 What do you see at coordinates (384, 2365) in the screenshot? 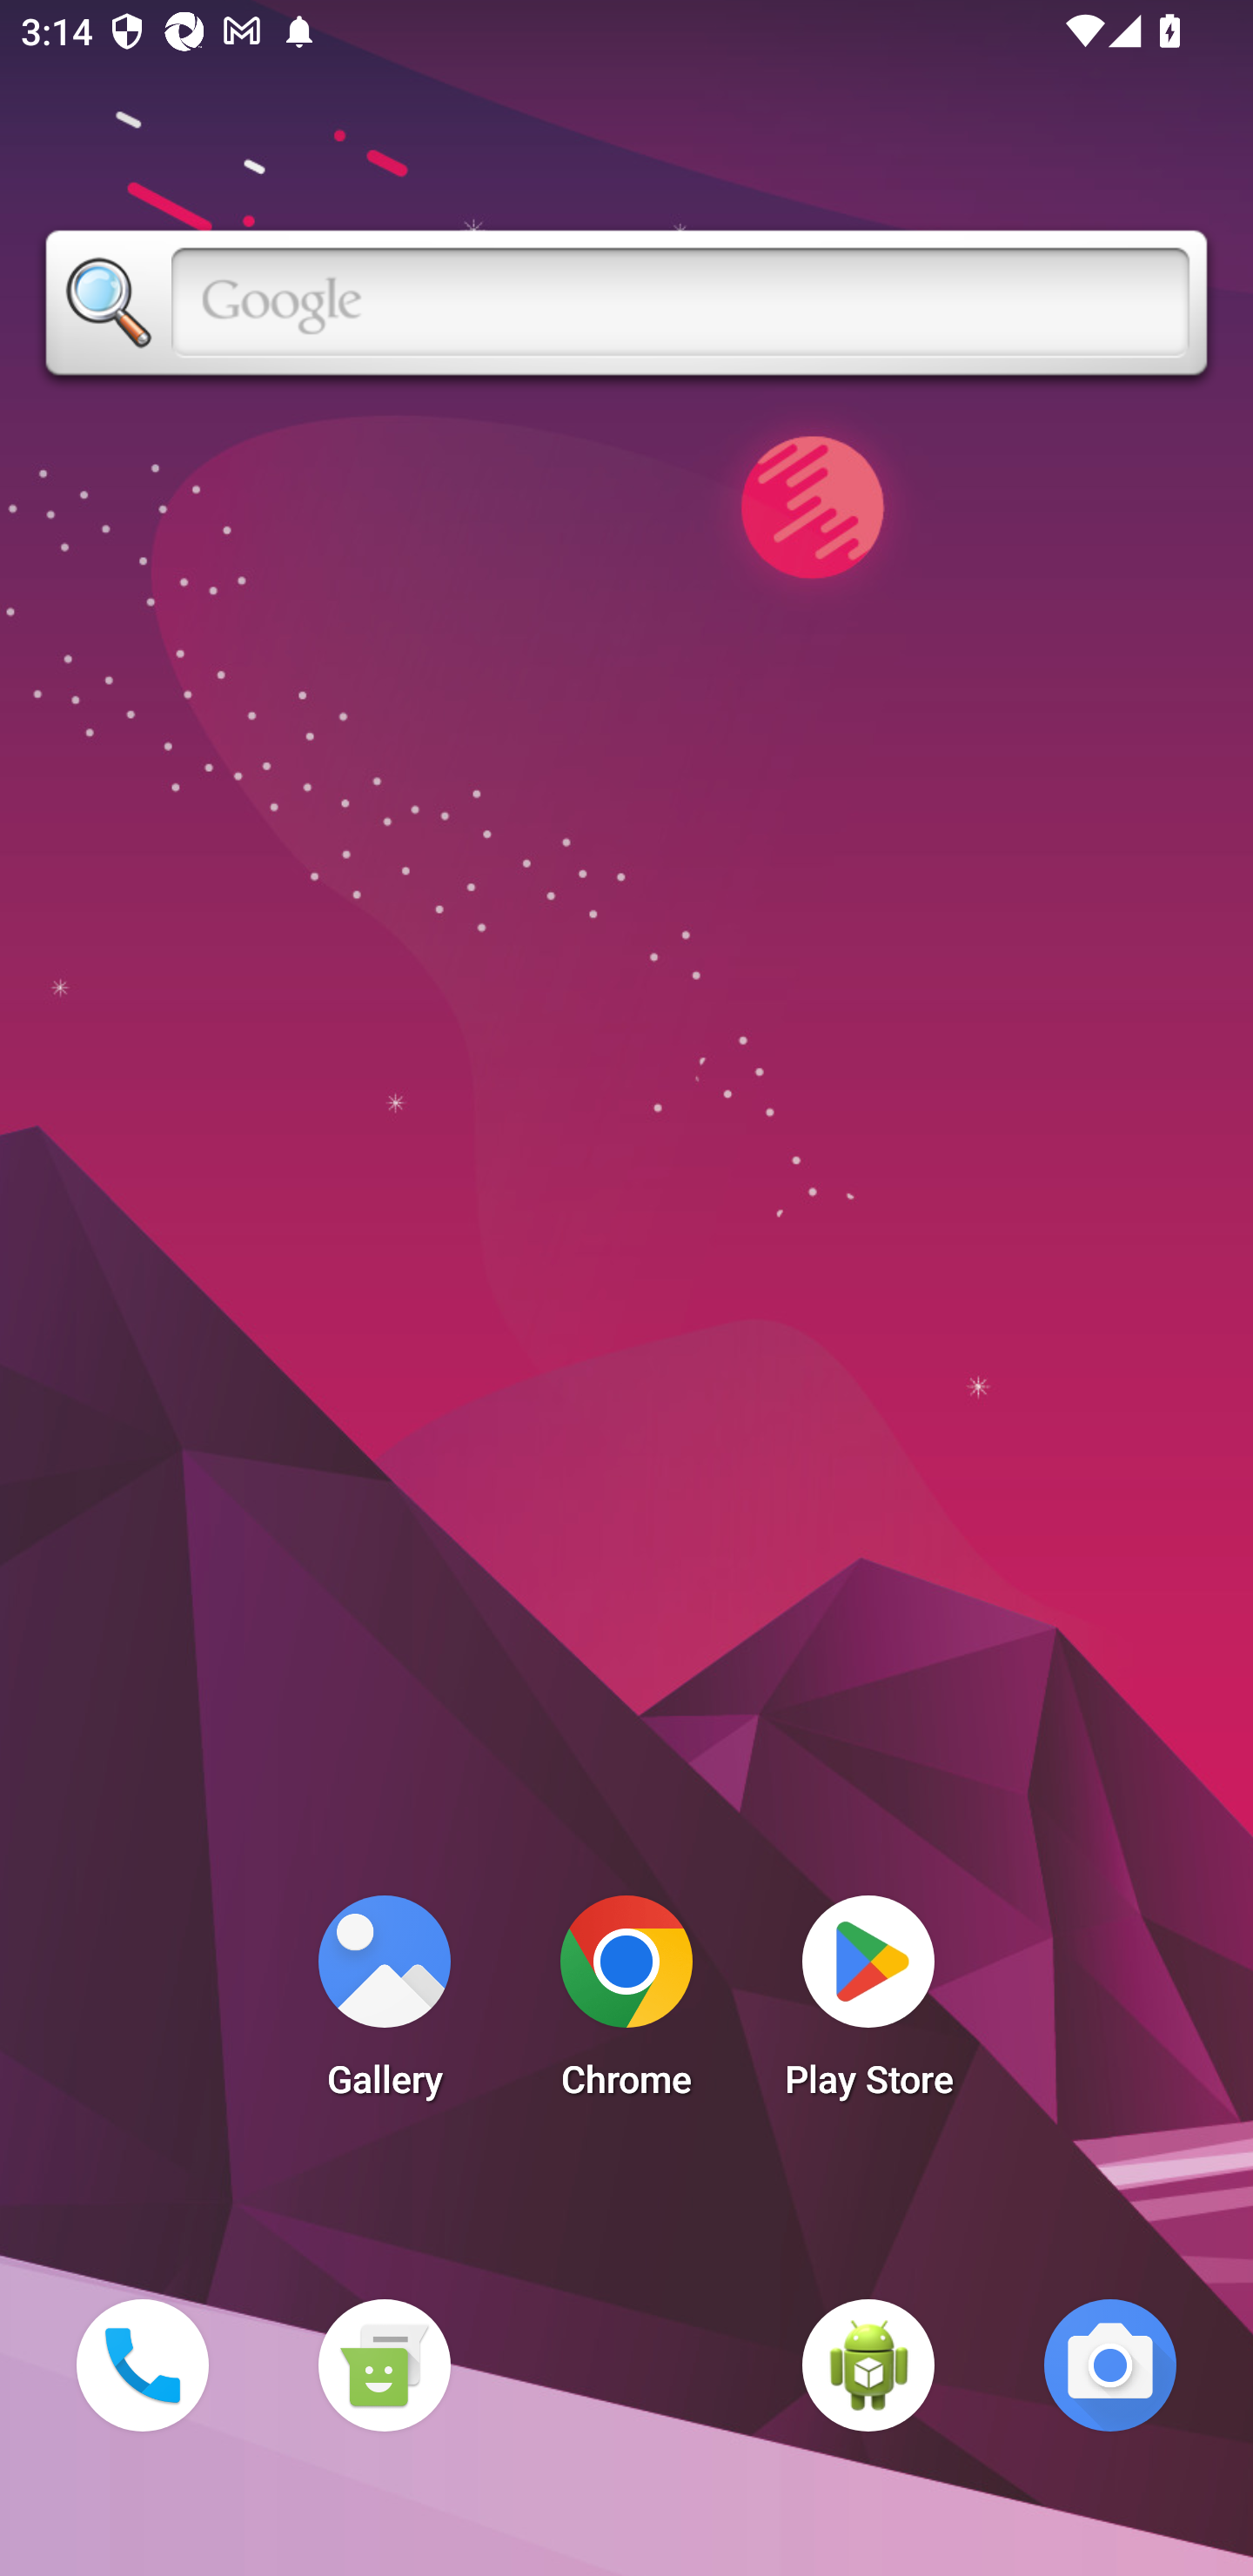
I see `Messaging` at bounding box center [384, 2365].